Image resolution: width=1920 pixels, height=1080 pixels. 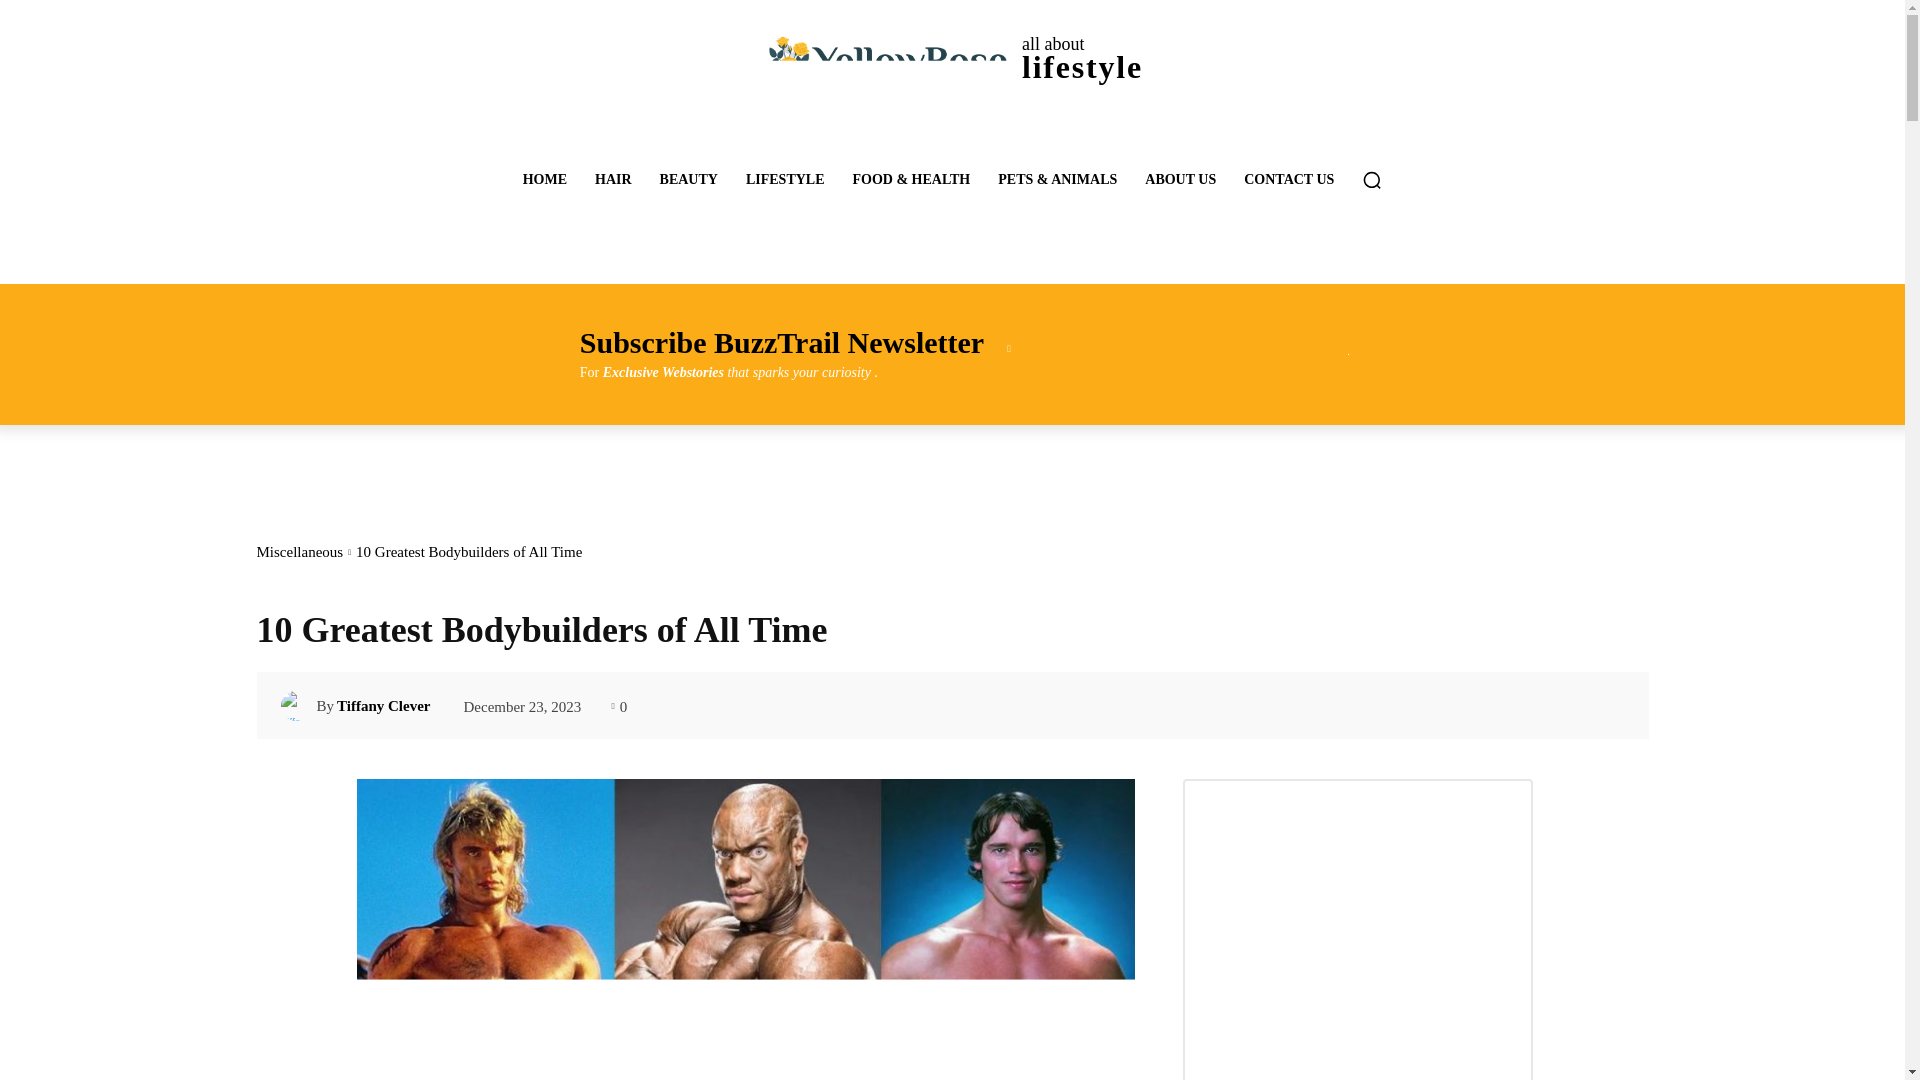 I want to click on Miscellaneous, so click(x=299, y=552).